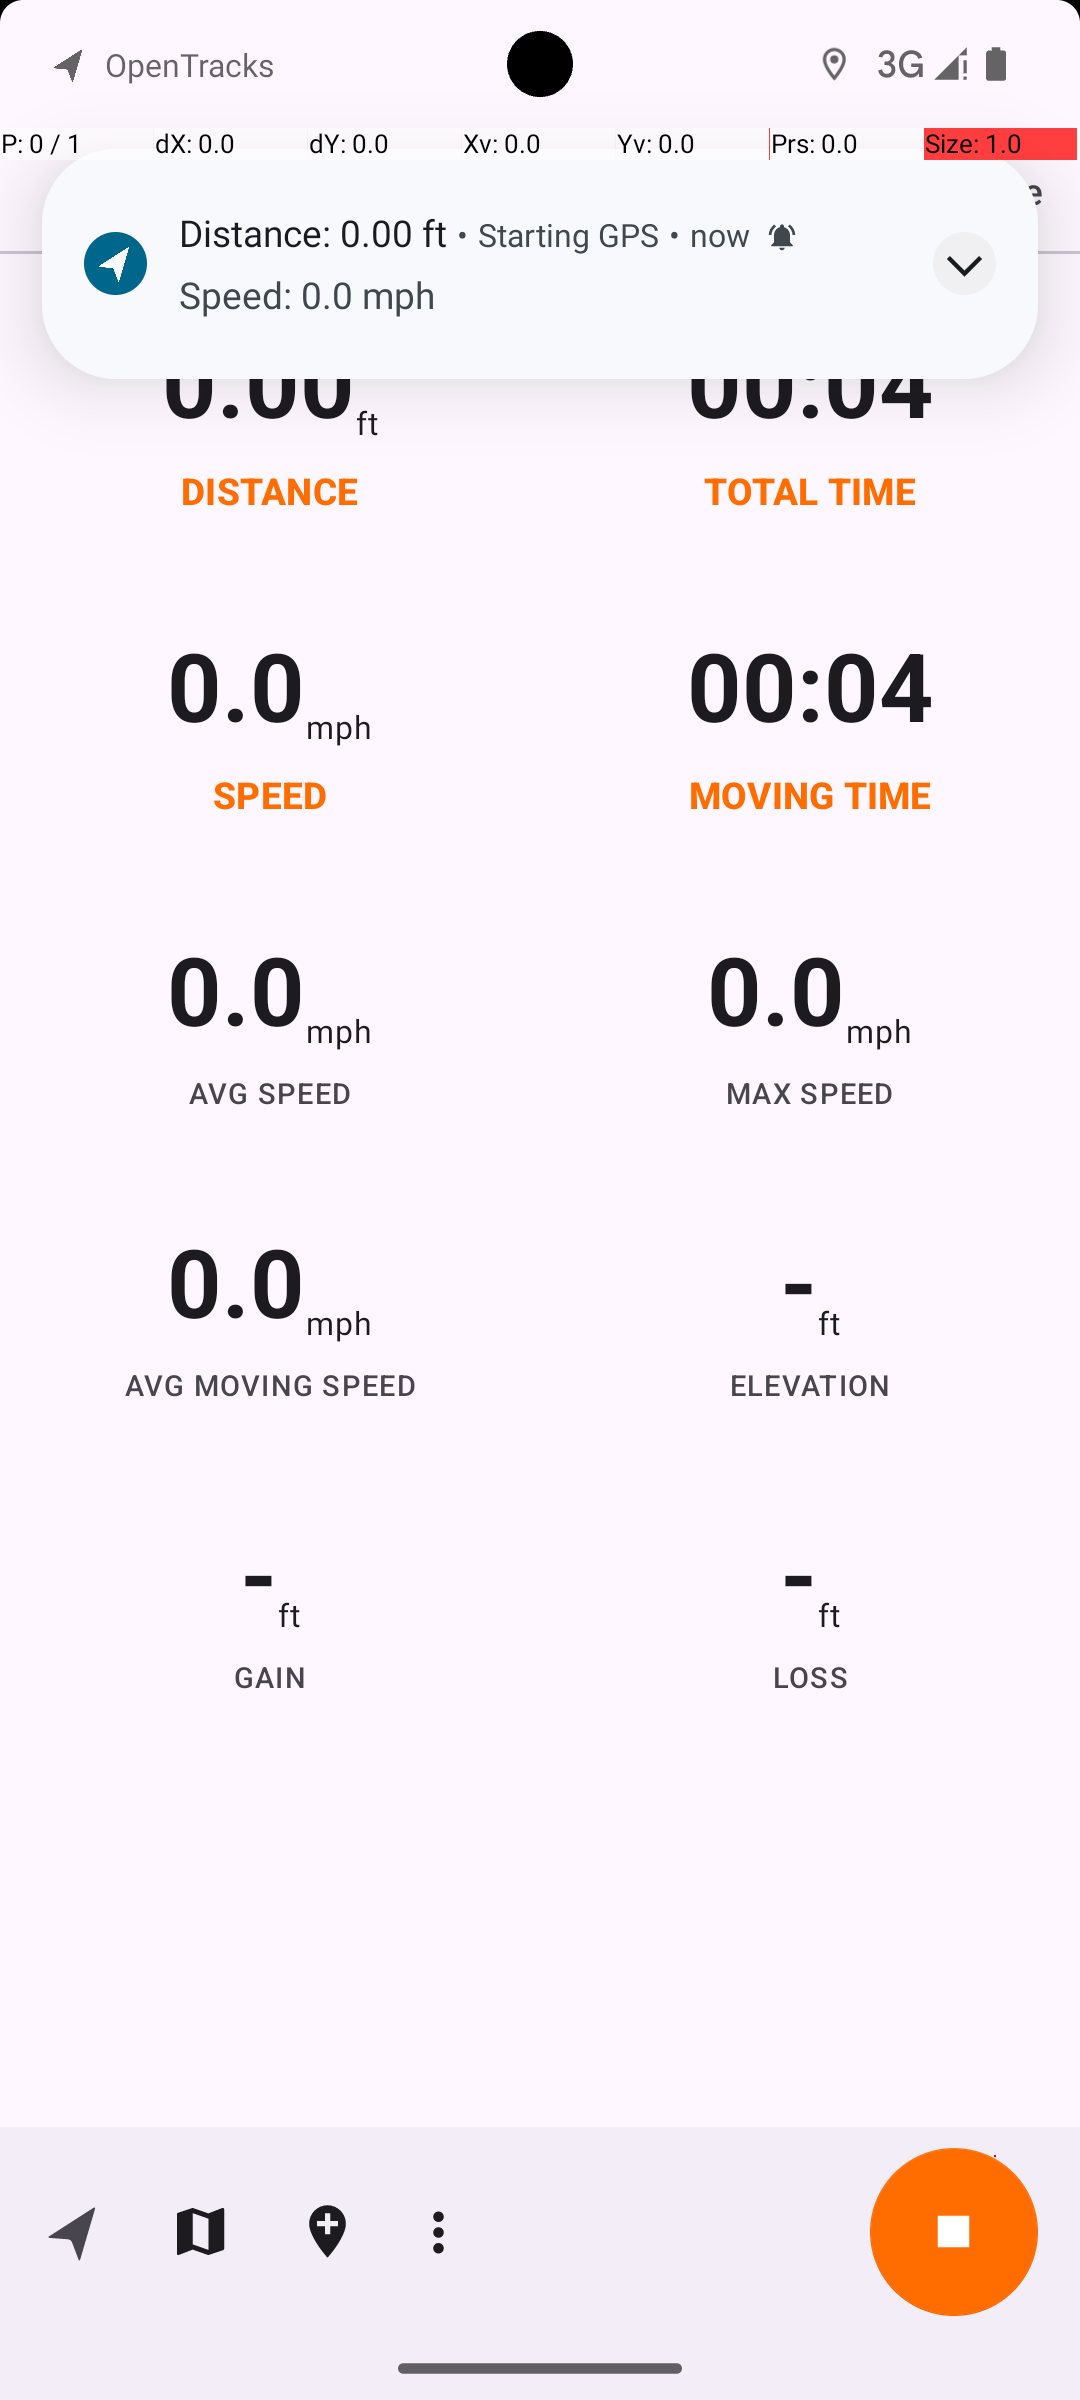 This screenshot has width=1080, height=2400. Describe the element at coordinates (849, 554) in the screenshot. I see `Cycle repeat mode` at that location.